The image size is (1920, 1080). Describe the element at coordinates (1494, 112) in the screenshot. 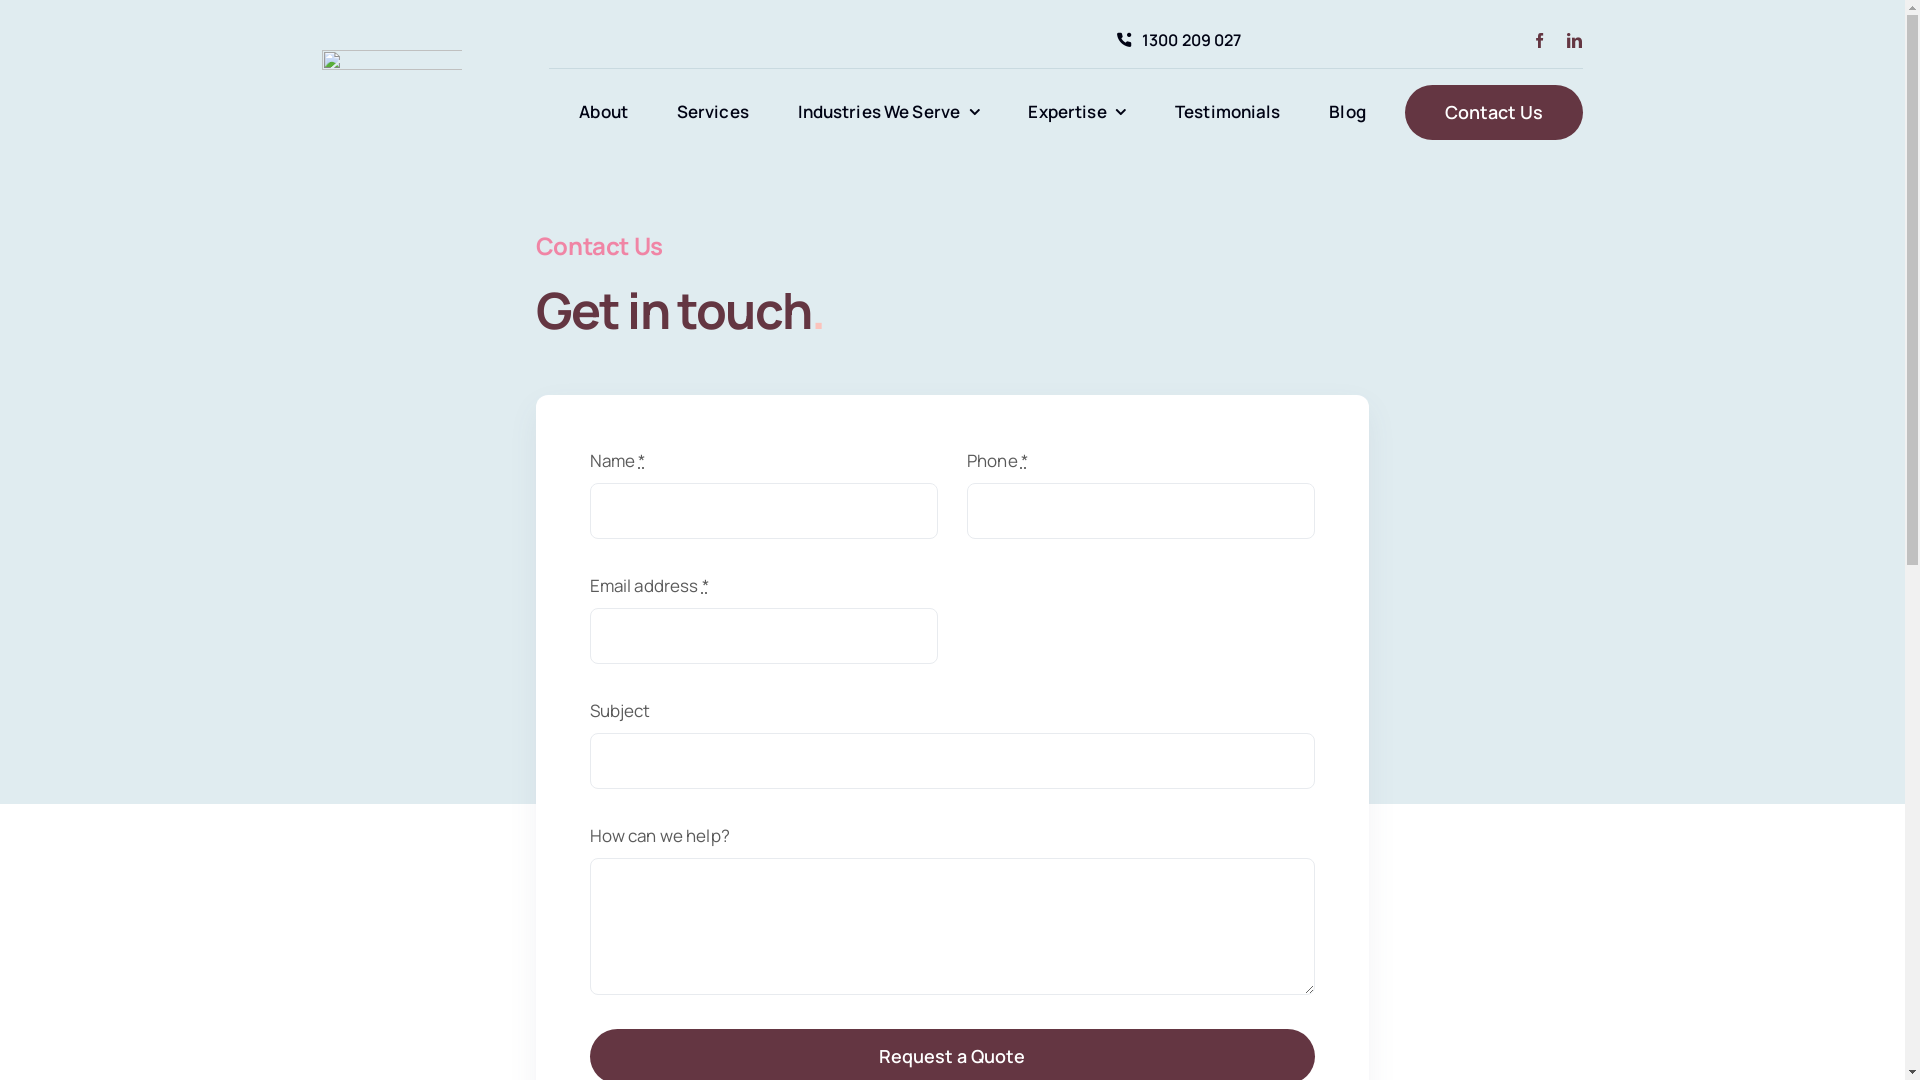

I see `Contact Us` at that location.